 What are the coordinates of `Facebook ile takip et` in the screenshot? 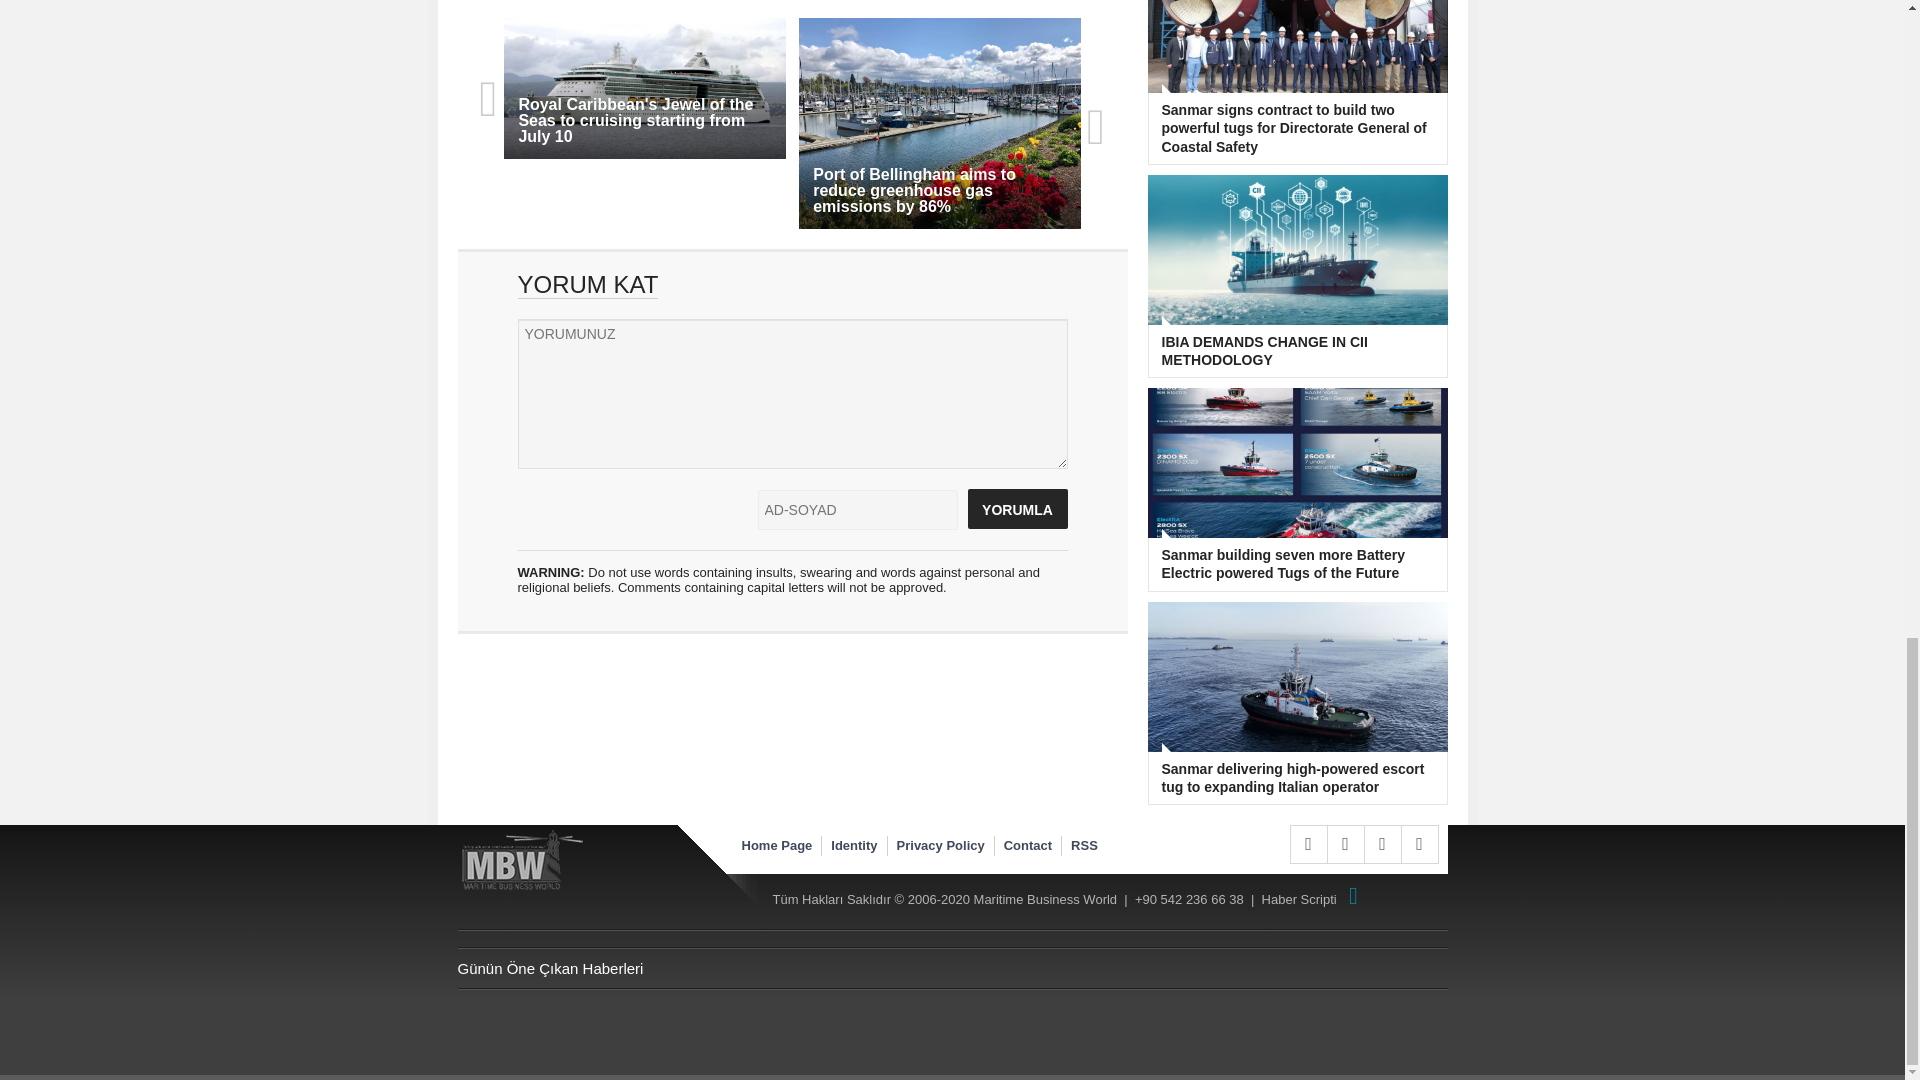 It's located at (1308, 844).